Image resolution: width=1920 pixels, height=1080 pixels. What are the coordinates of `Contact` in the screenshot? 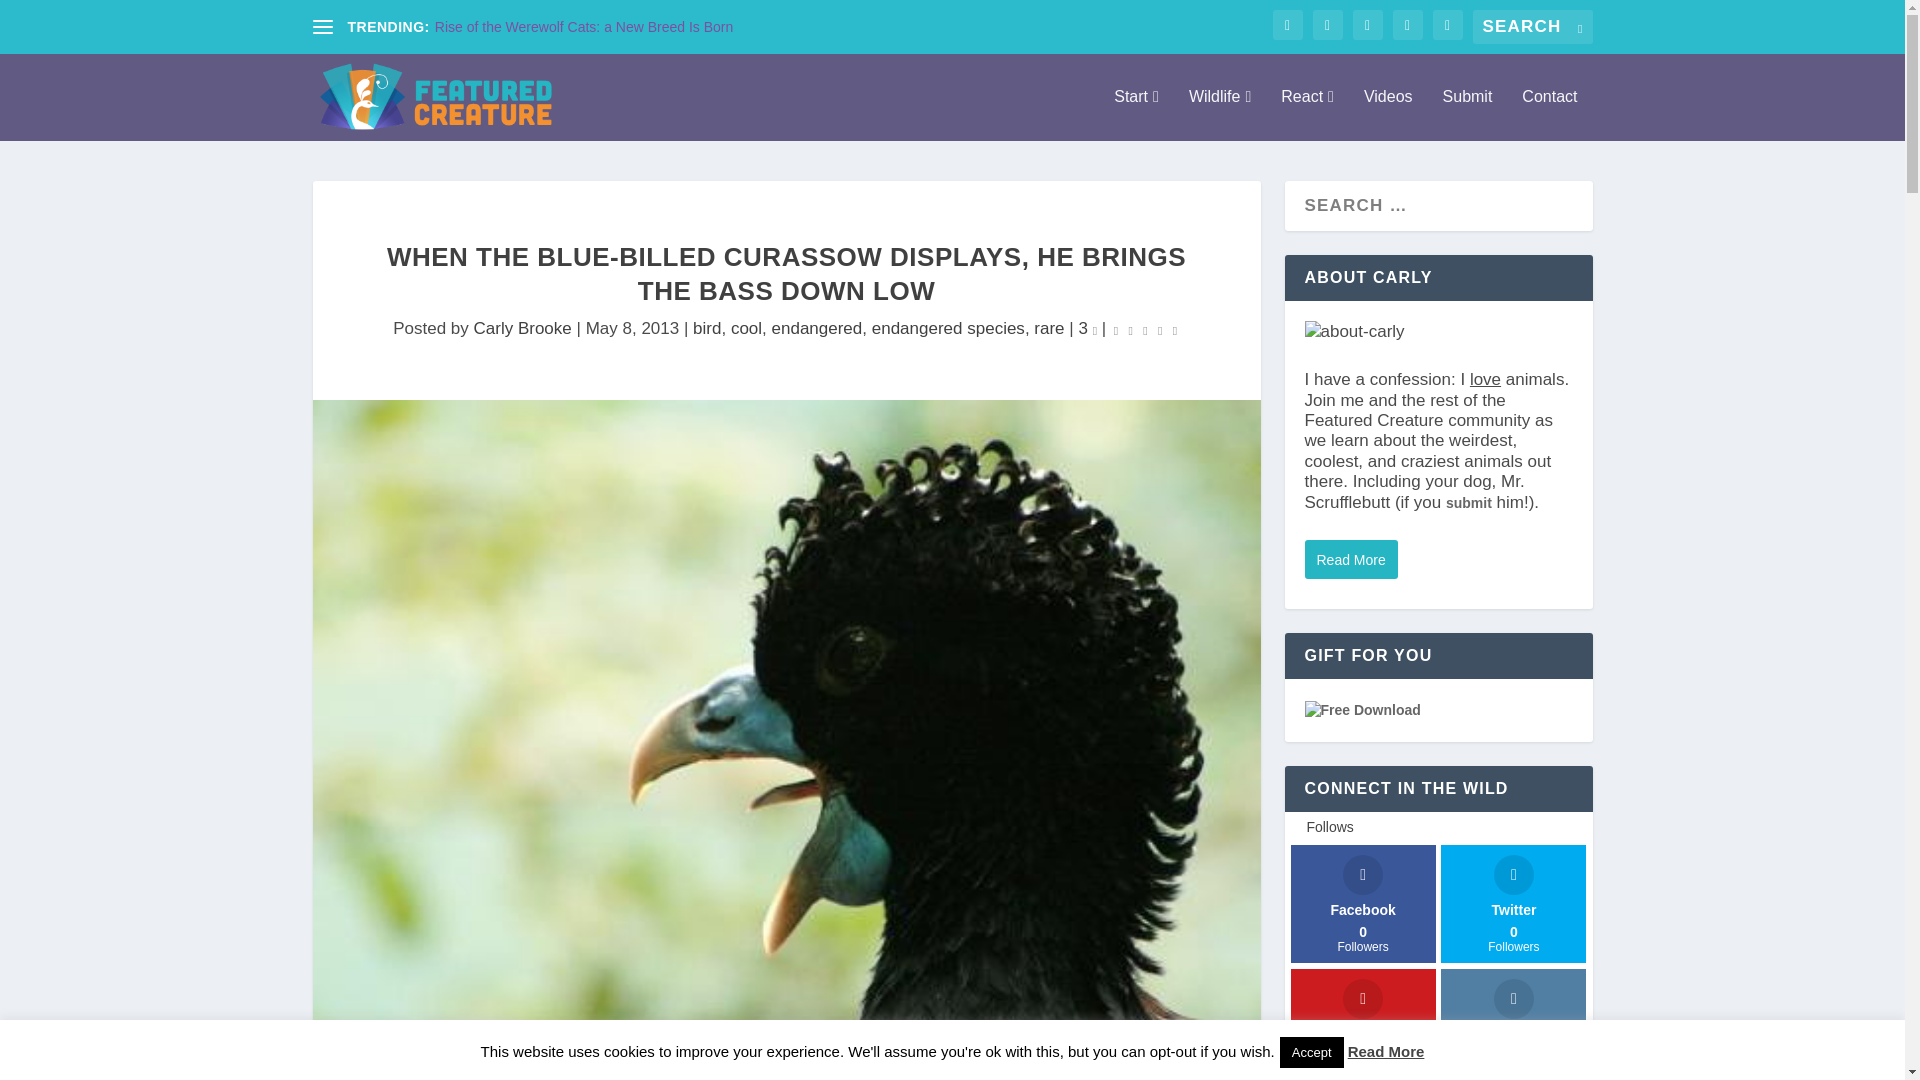 It's located at (1549, 114).